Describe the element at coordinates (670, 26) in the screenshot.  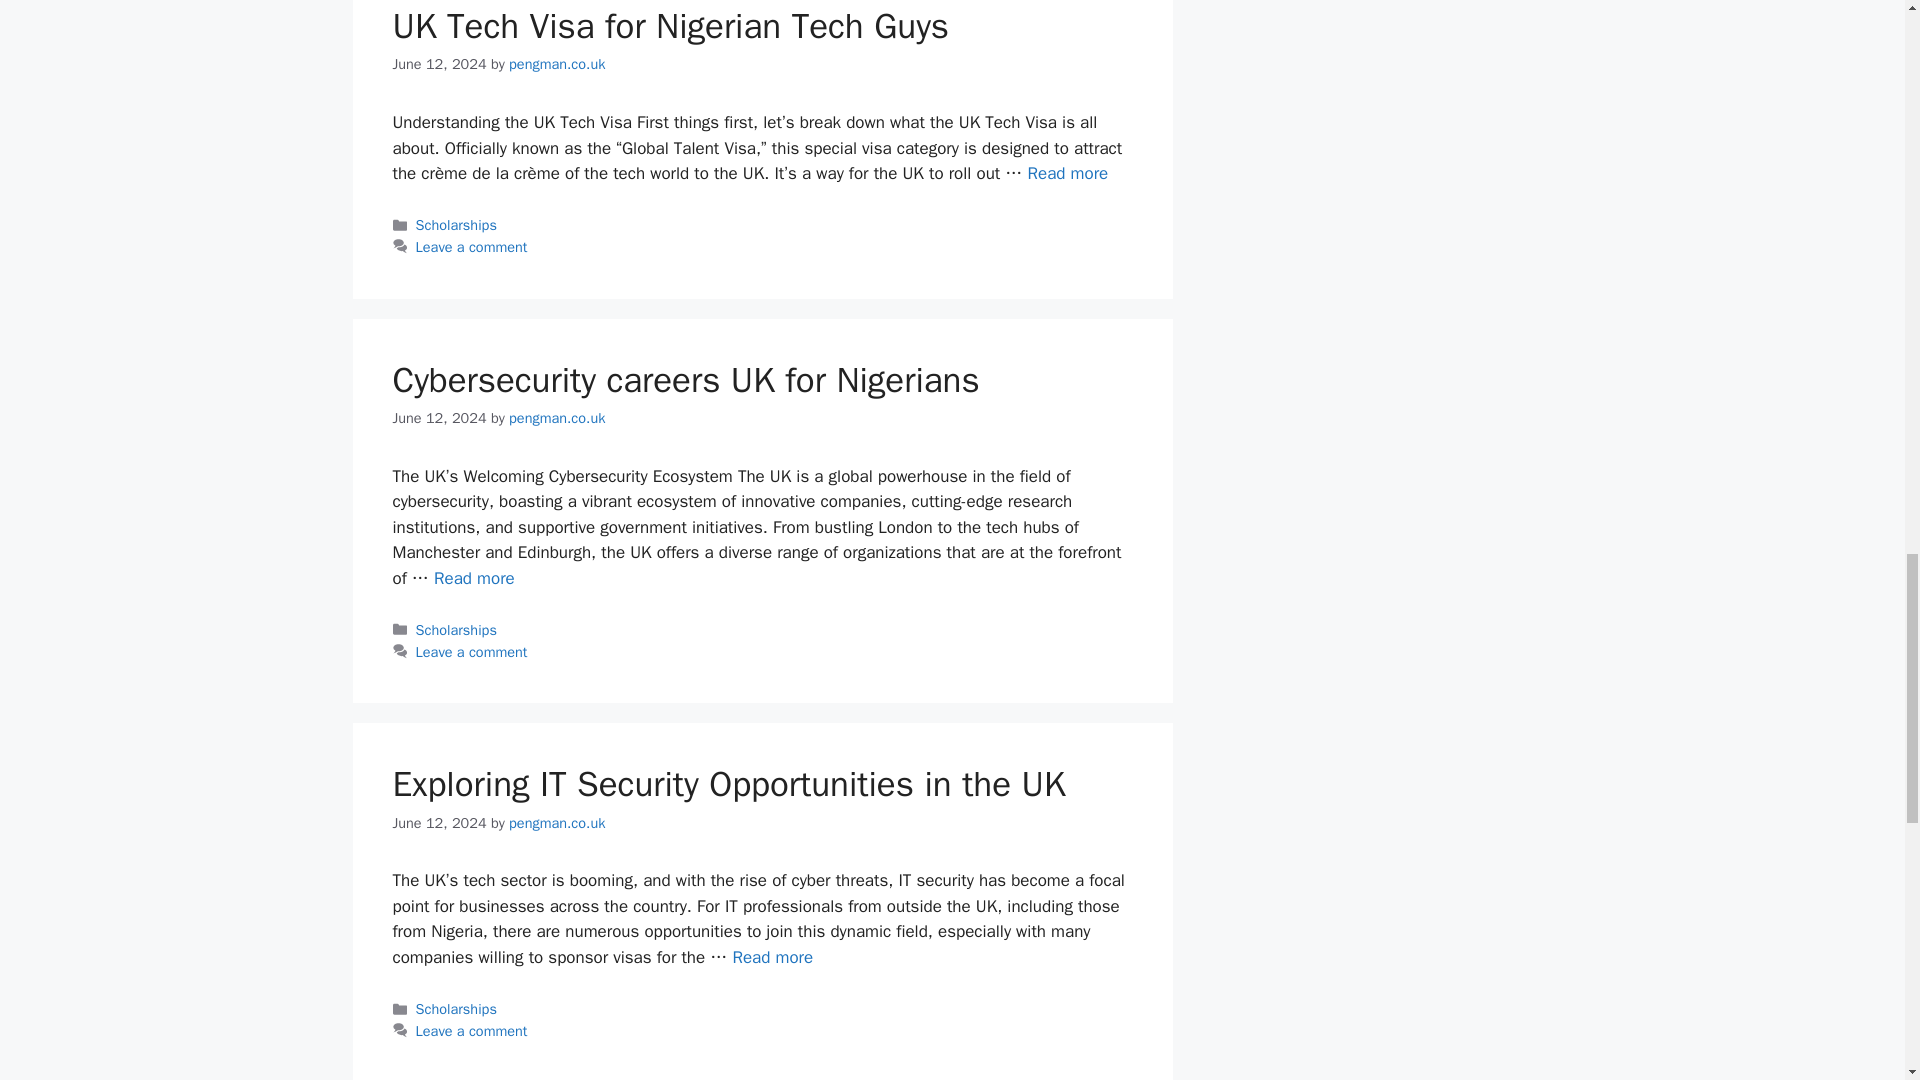
I see `UK Tech Visa for Nigerian Tech Guys` at that location.